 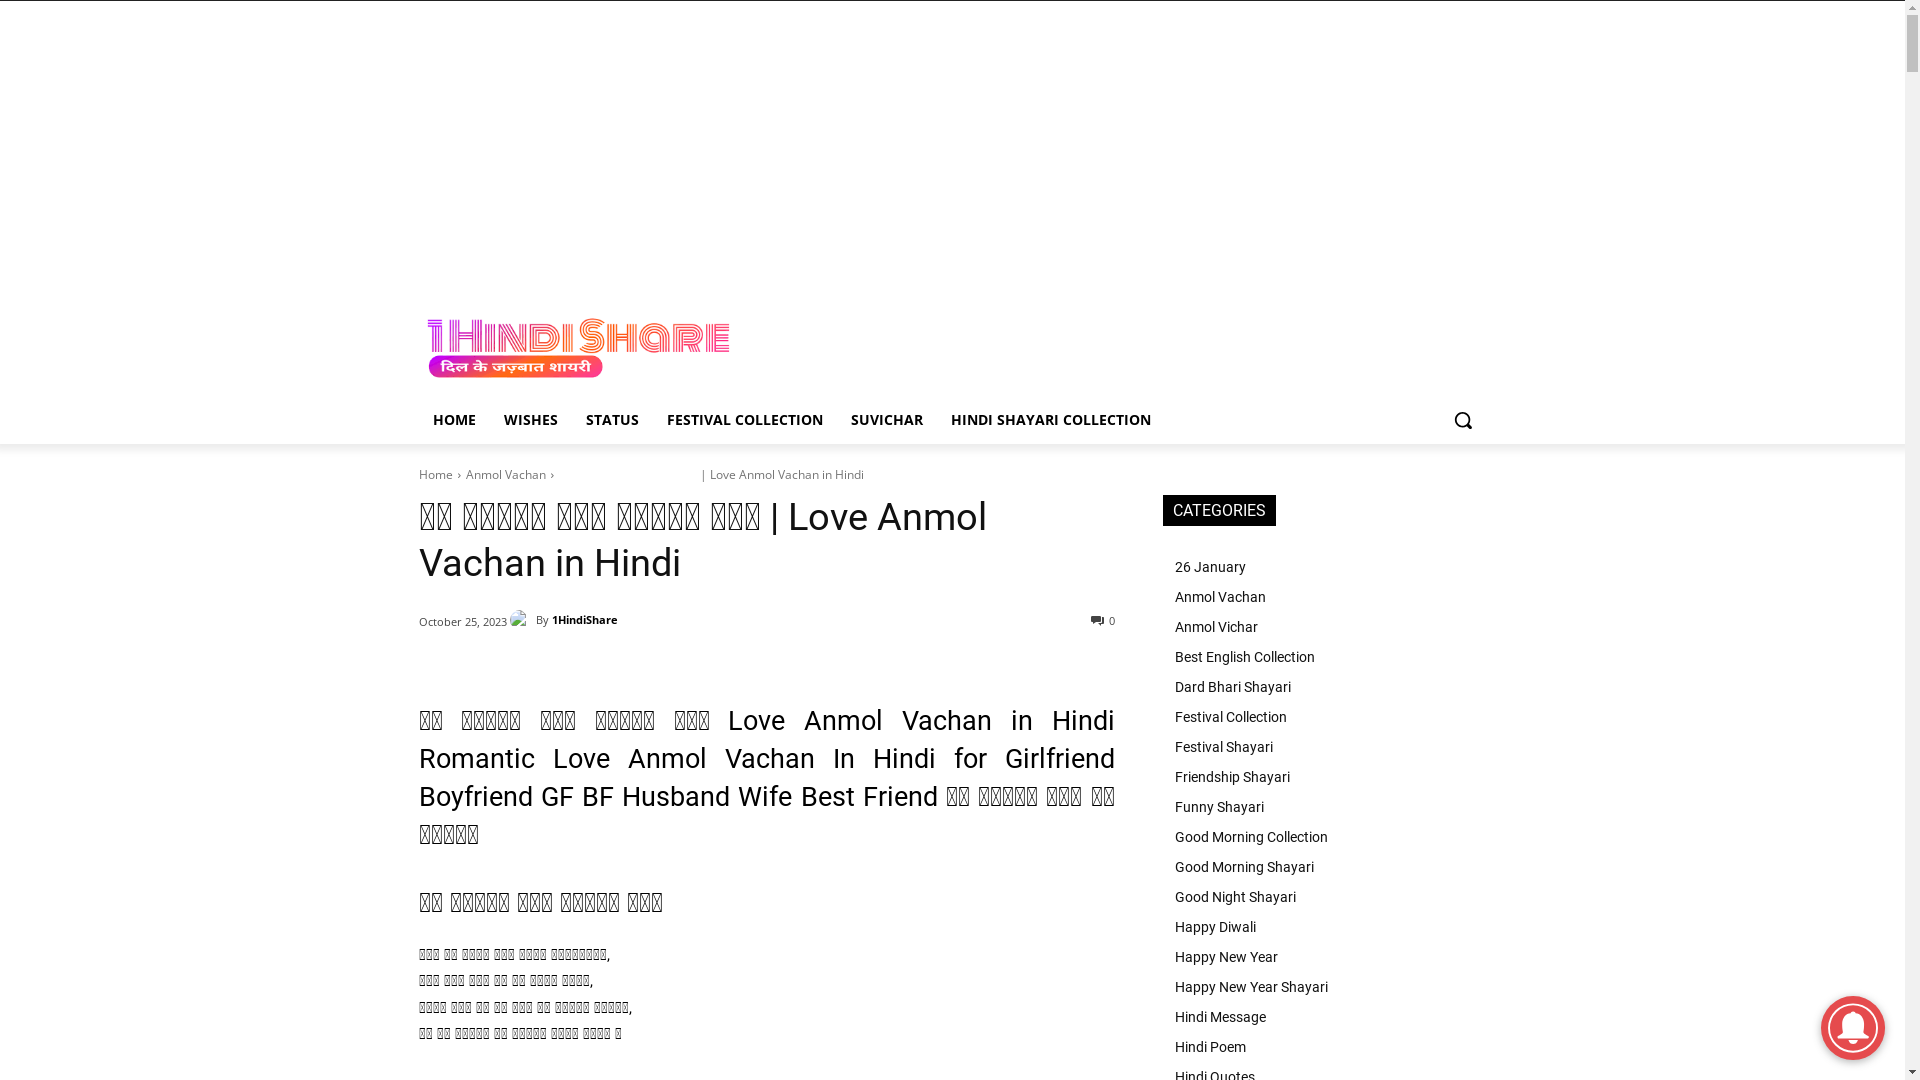 I want to click on Hindi Poem, so click(x=1324, y=1047).